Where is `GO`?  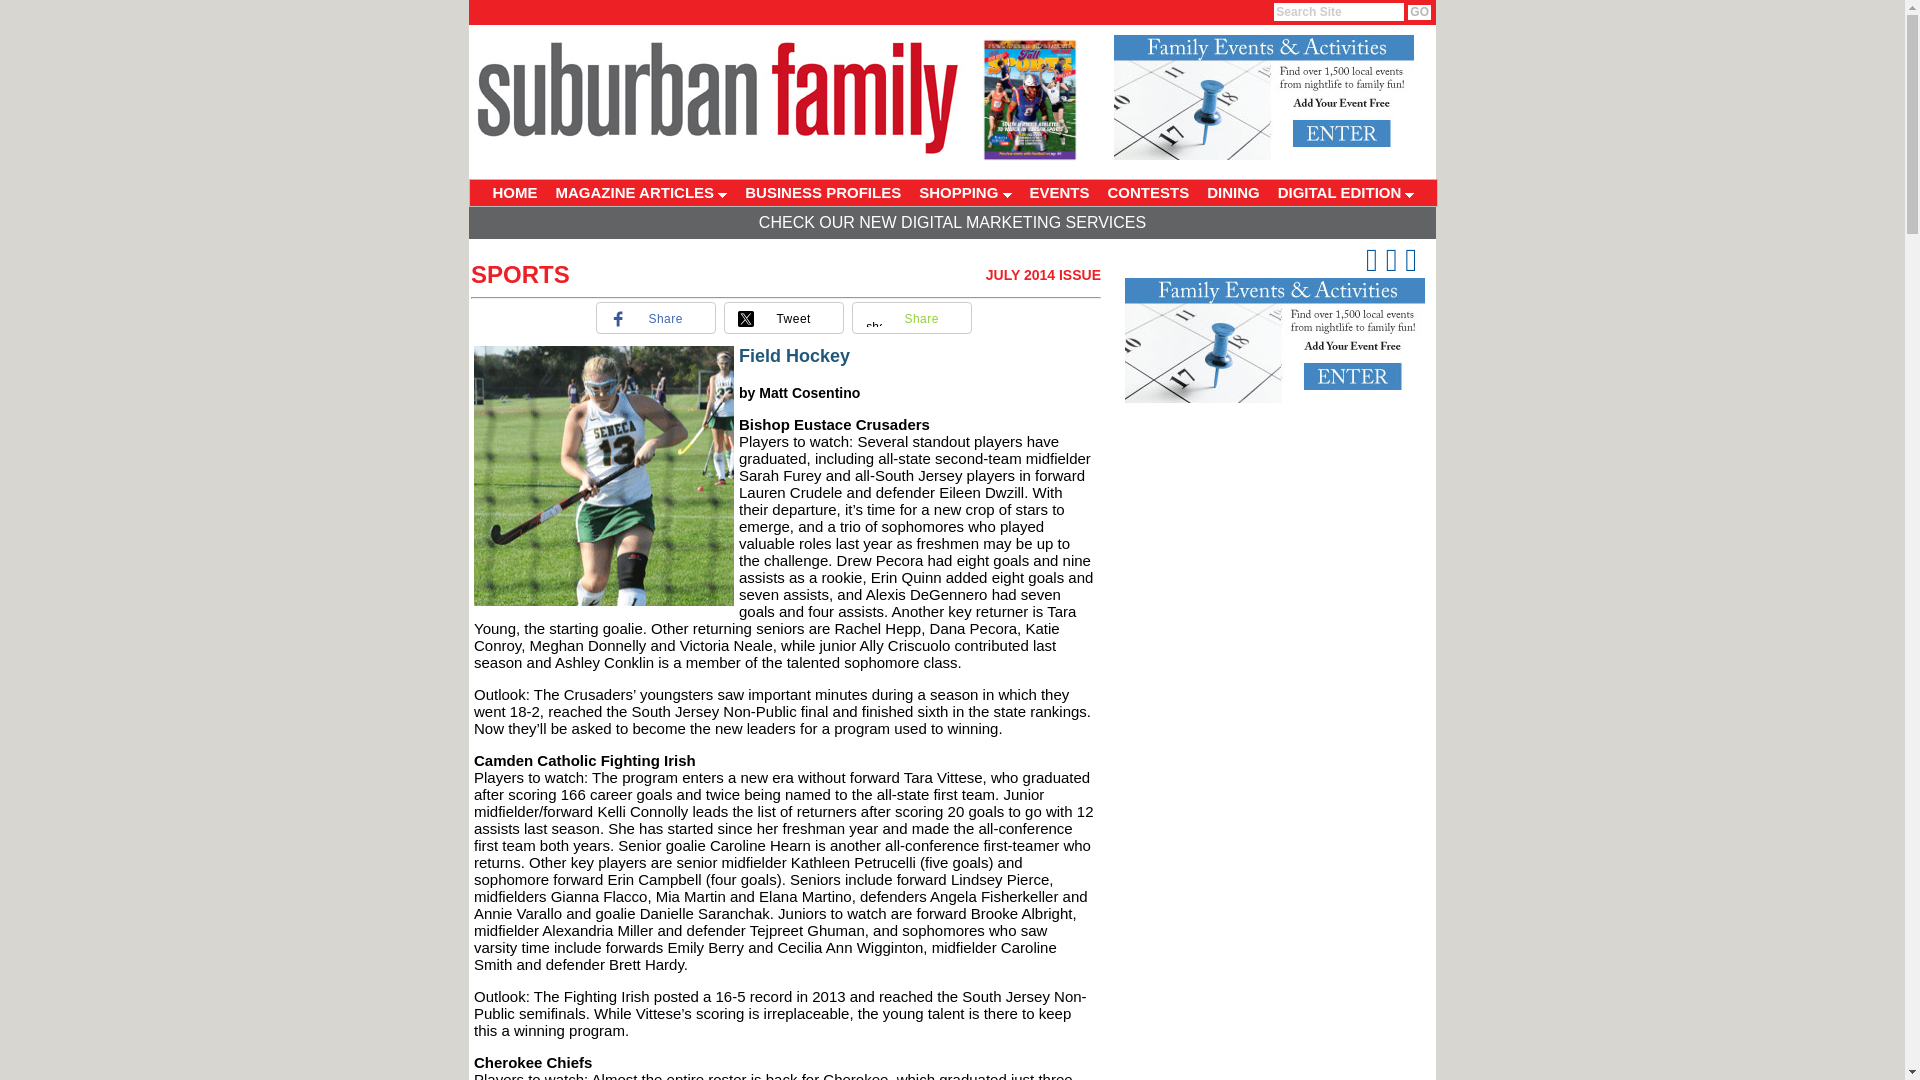 GO is located at coordinates (1418, 12).